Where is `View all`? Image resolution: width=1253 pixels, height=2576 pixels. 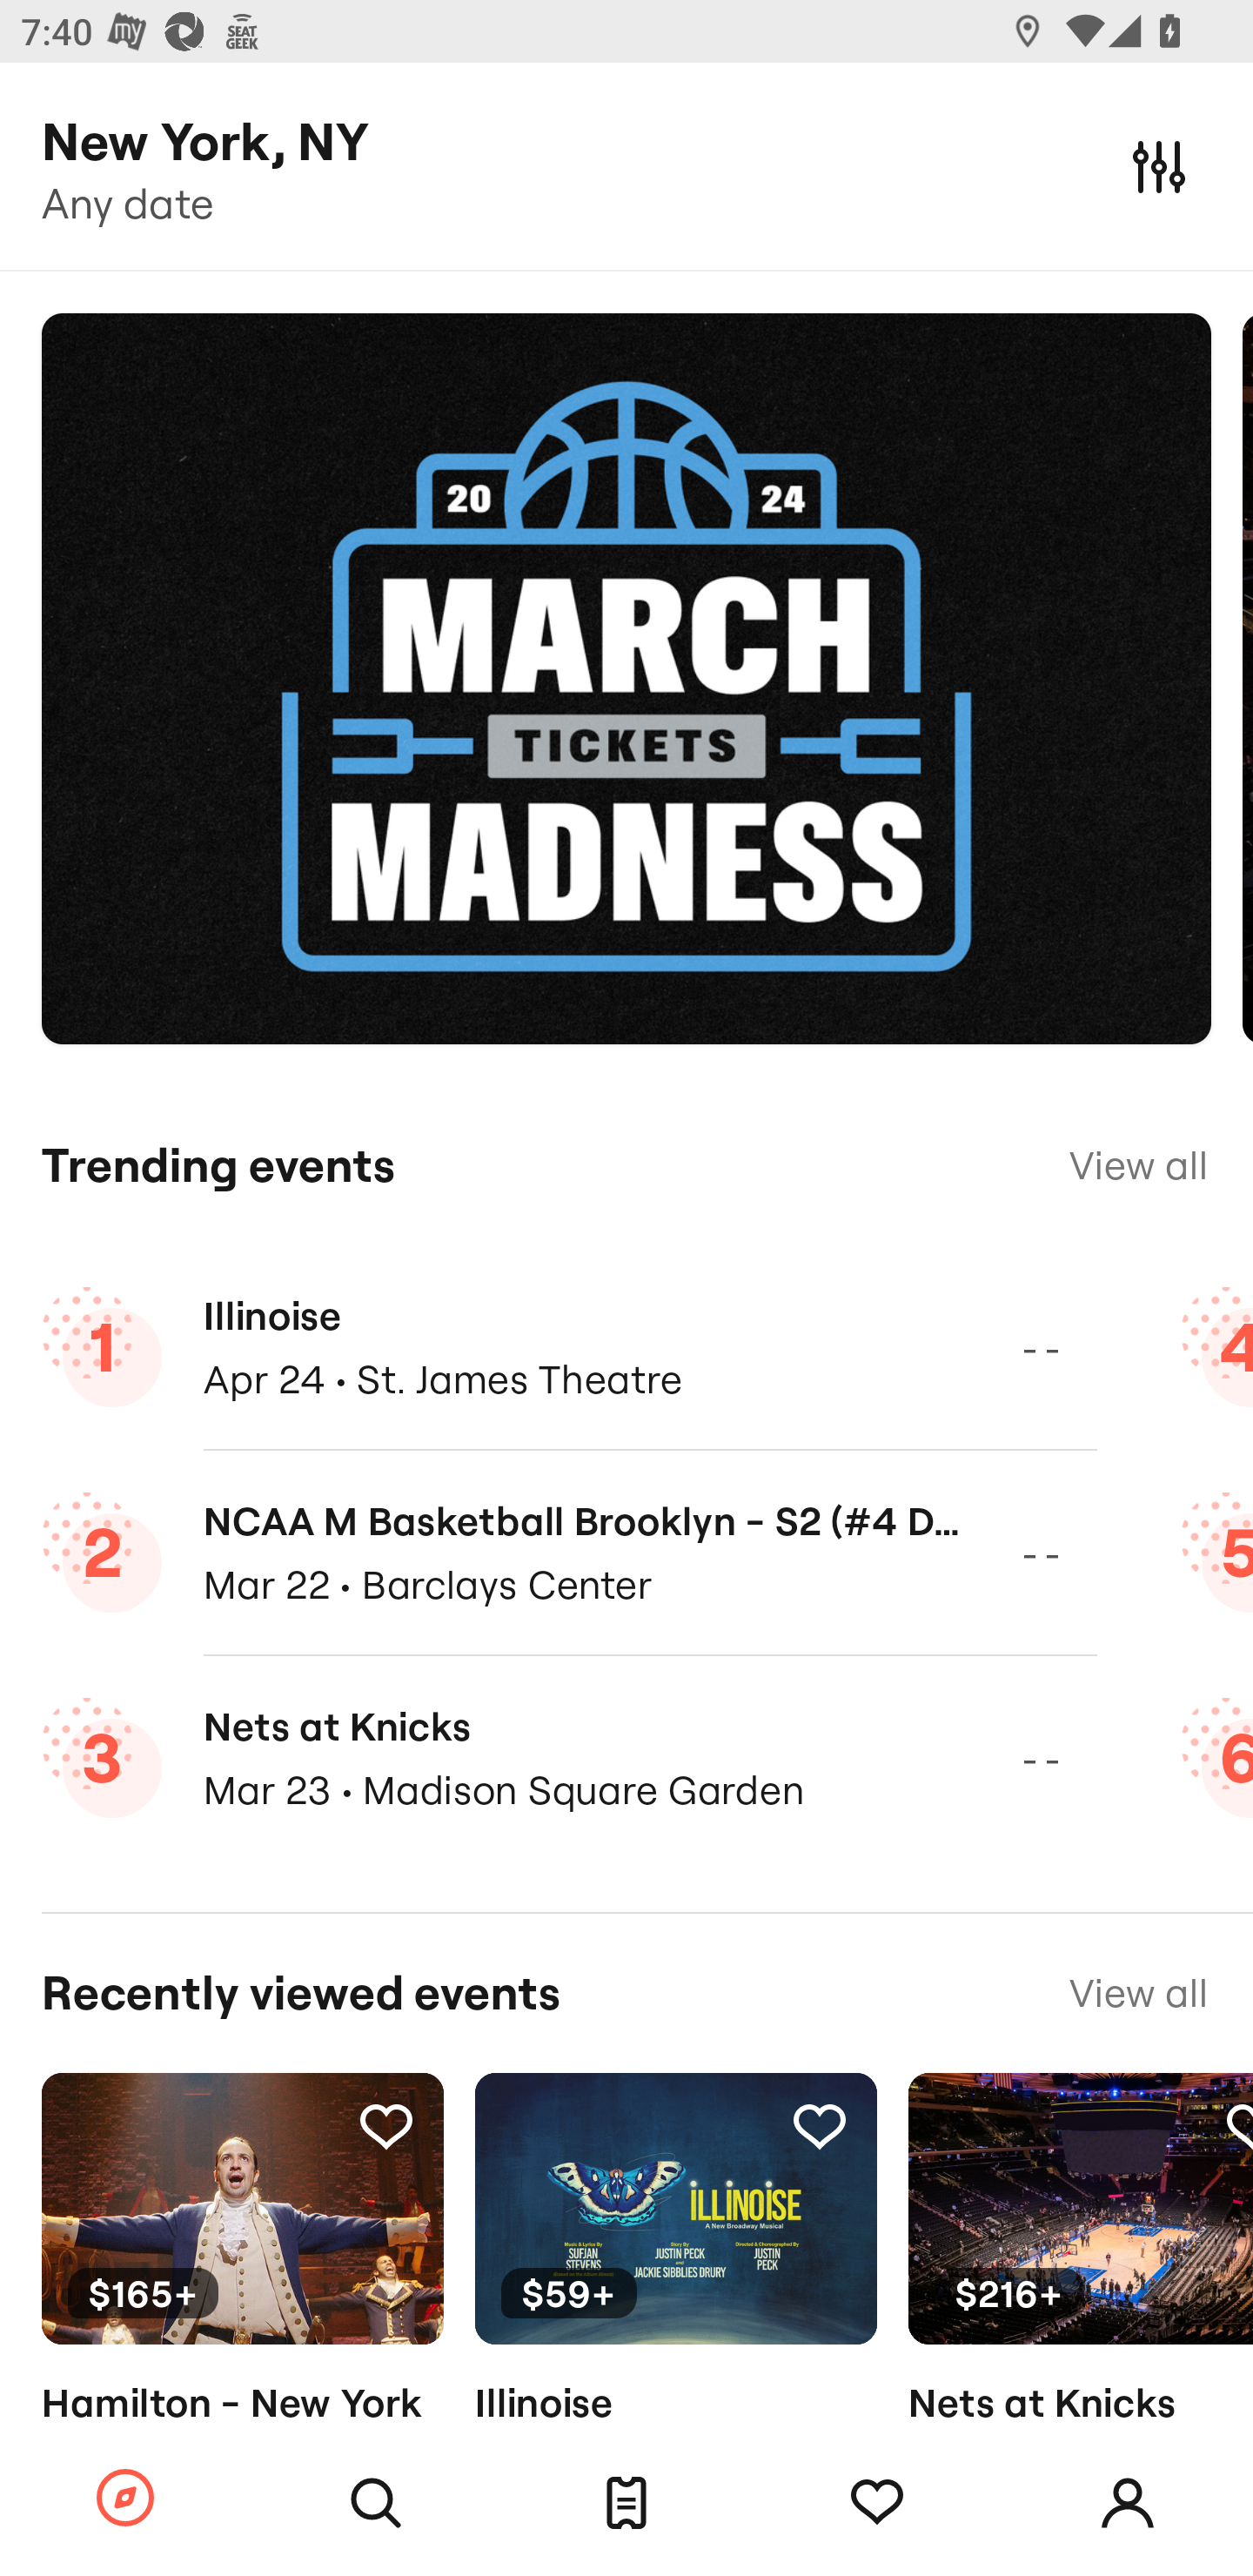
View all is located at coordinates (1138, 2573).